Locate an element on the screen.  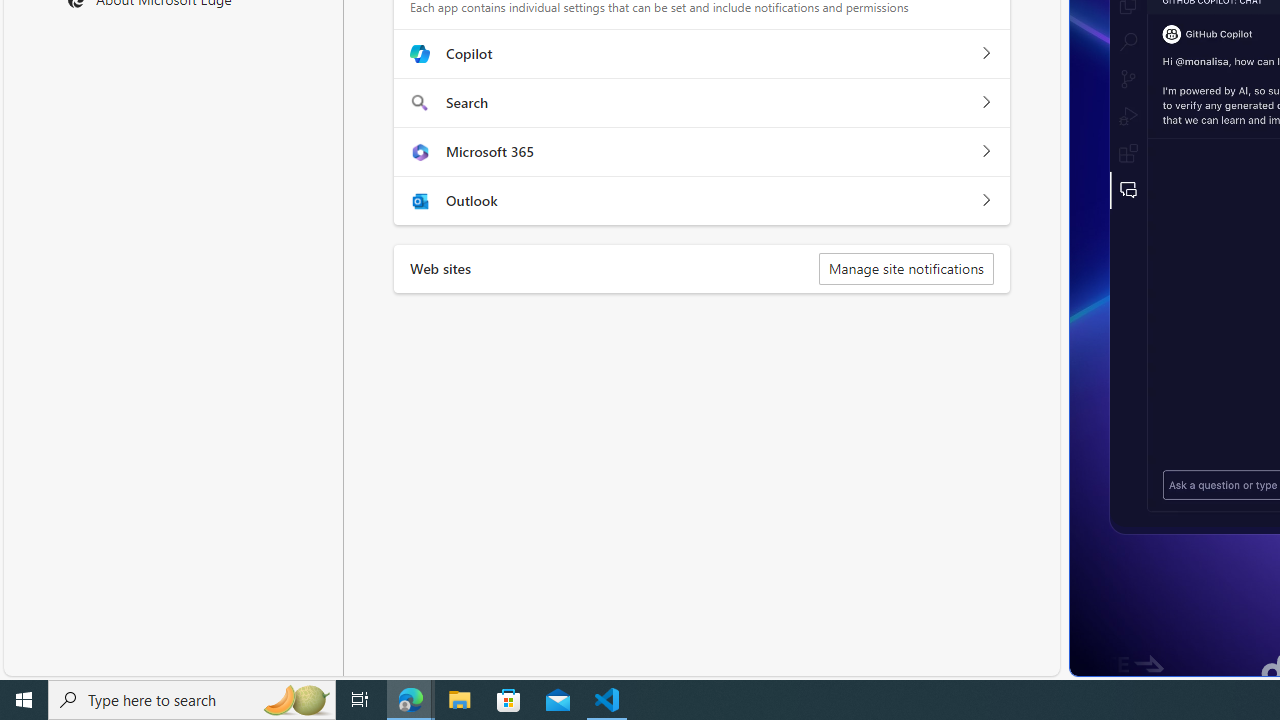
Copilot is located at coordinates (985, 54).